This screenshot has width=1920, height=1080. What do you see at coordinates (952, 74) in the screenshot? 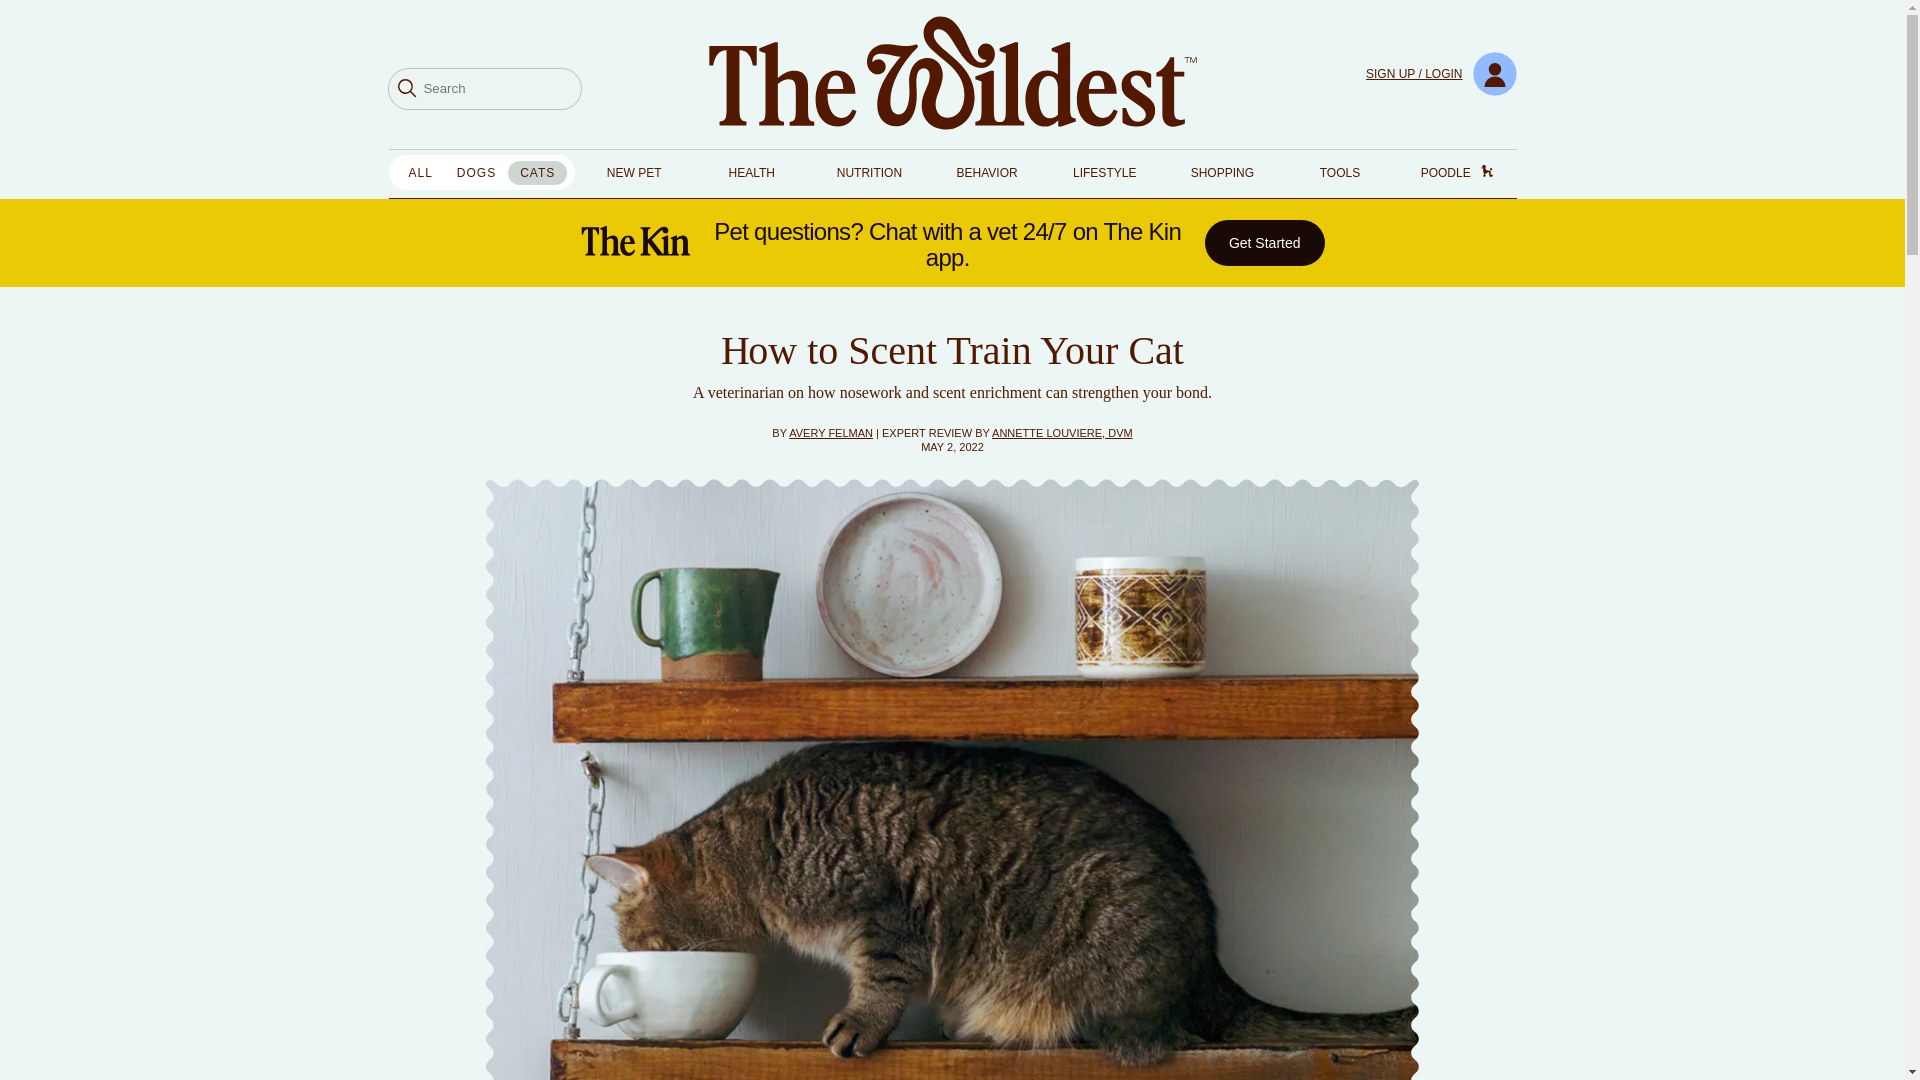
I see `The Wildest home` at bounding box center [952, 74].